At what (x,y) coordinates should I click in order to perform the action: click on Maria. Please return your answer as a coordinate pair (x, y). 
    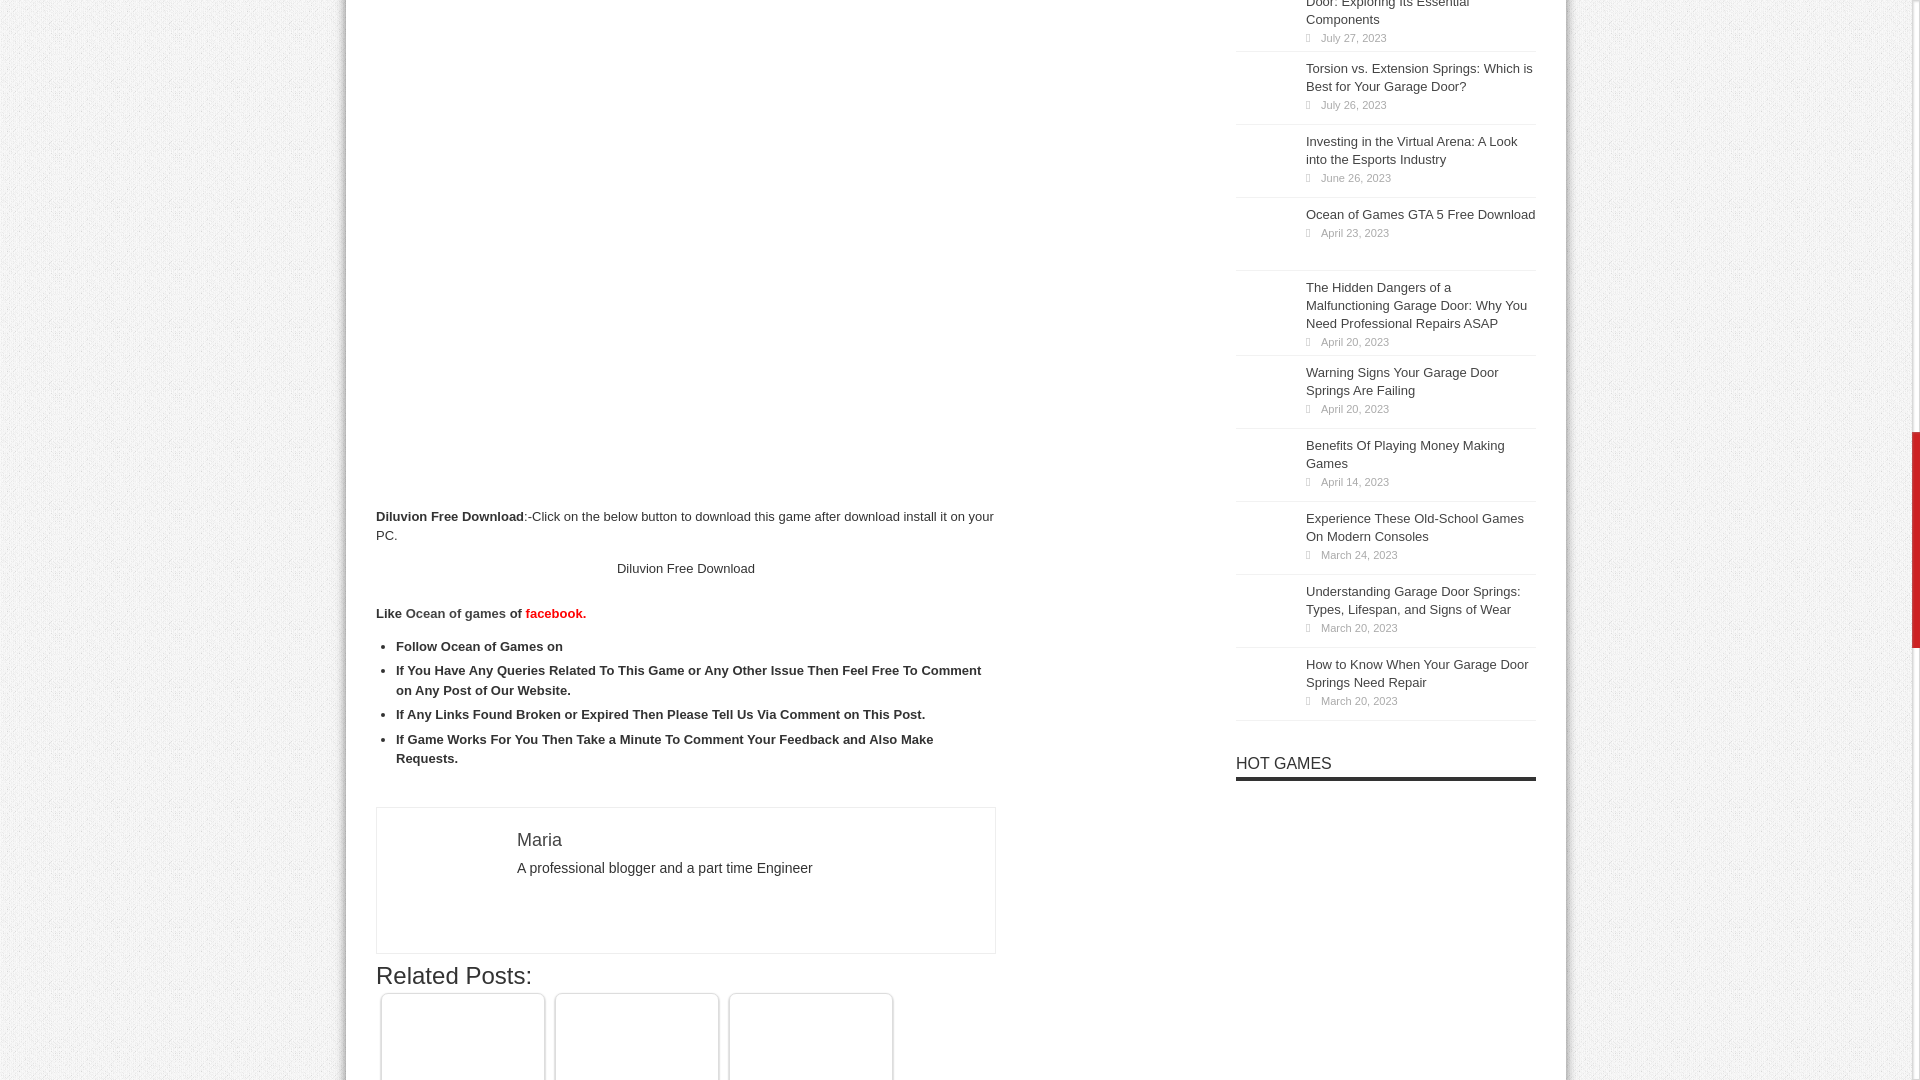
    Looking at the image, I should click on (539, 840).